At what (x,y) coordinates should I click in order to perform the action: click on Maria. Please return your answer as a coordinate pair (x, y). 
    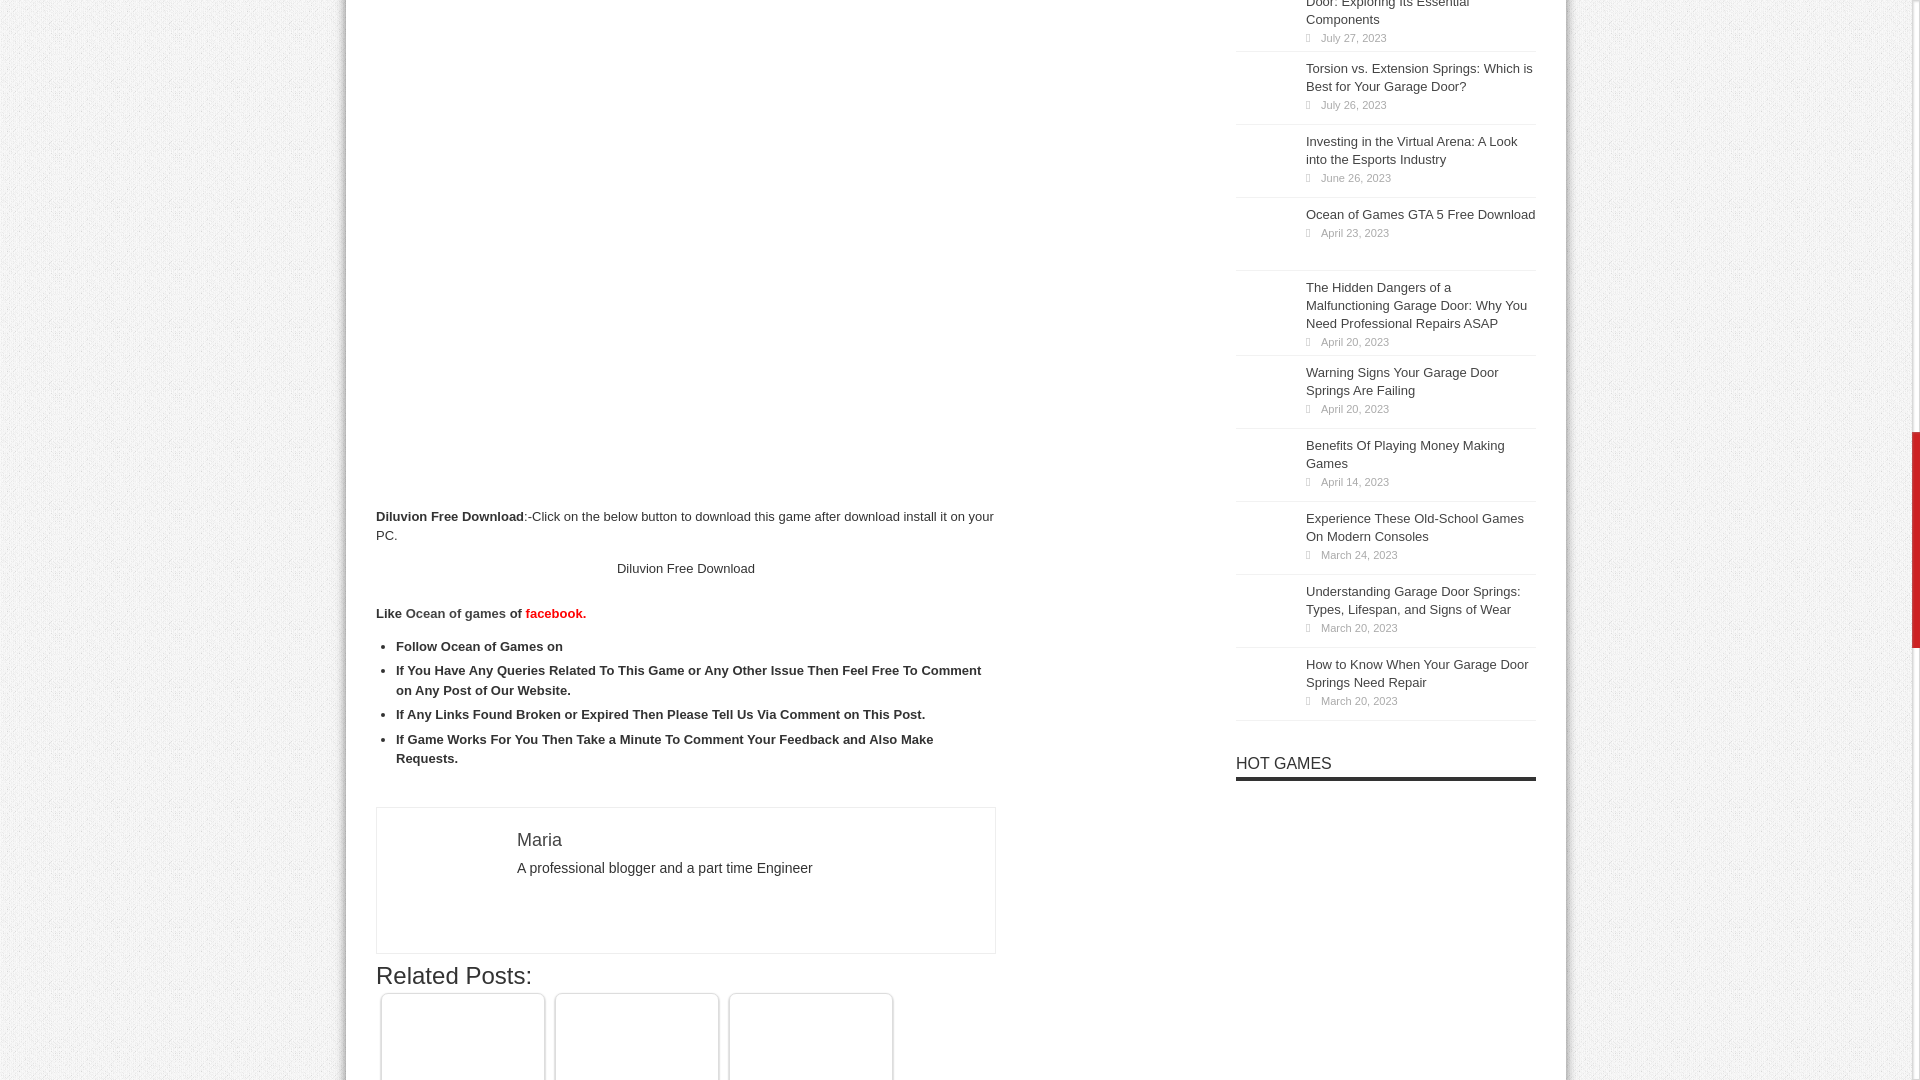
    Looking at the image, I should click on (539, 840).